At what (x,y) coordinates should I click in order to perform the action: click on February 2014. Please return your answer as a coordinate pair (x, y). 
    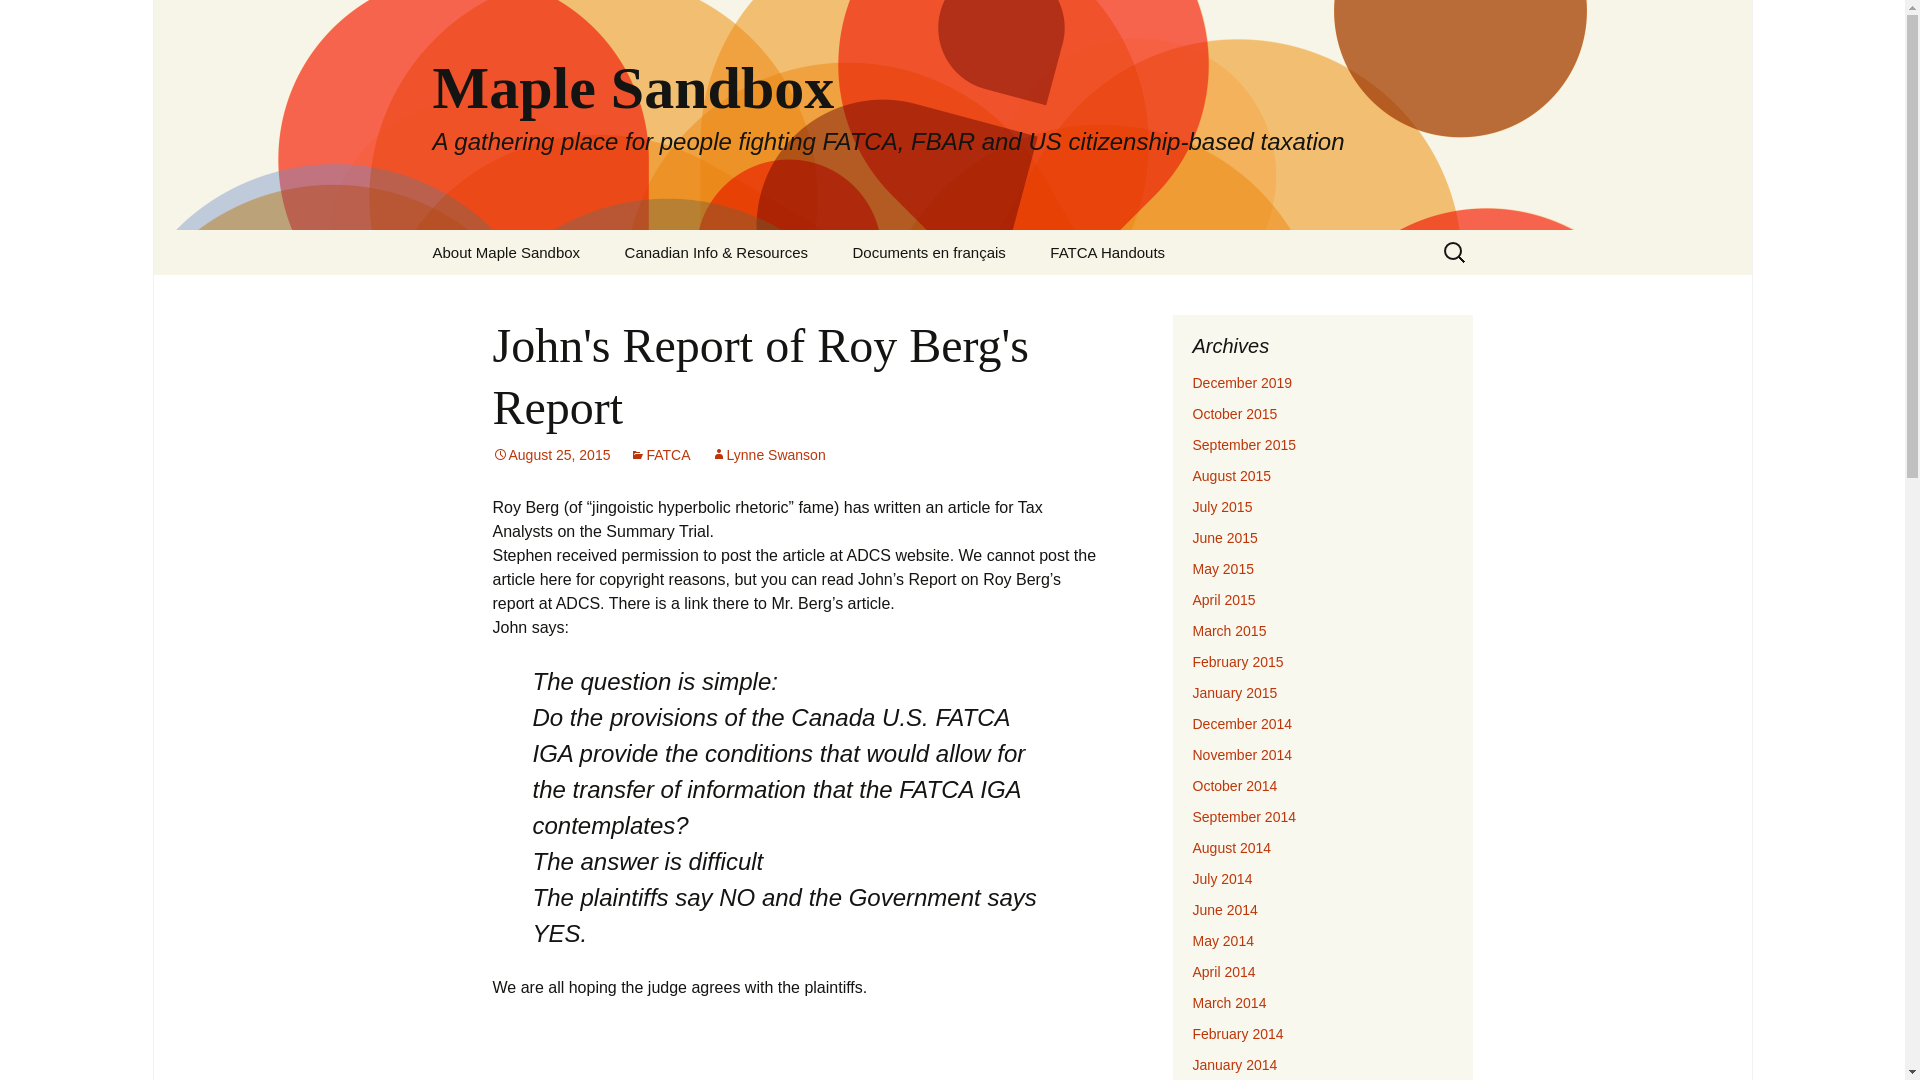
    Looking at the image, I should click on (1237, 1034).